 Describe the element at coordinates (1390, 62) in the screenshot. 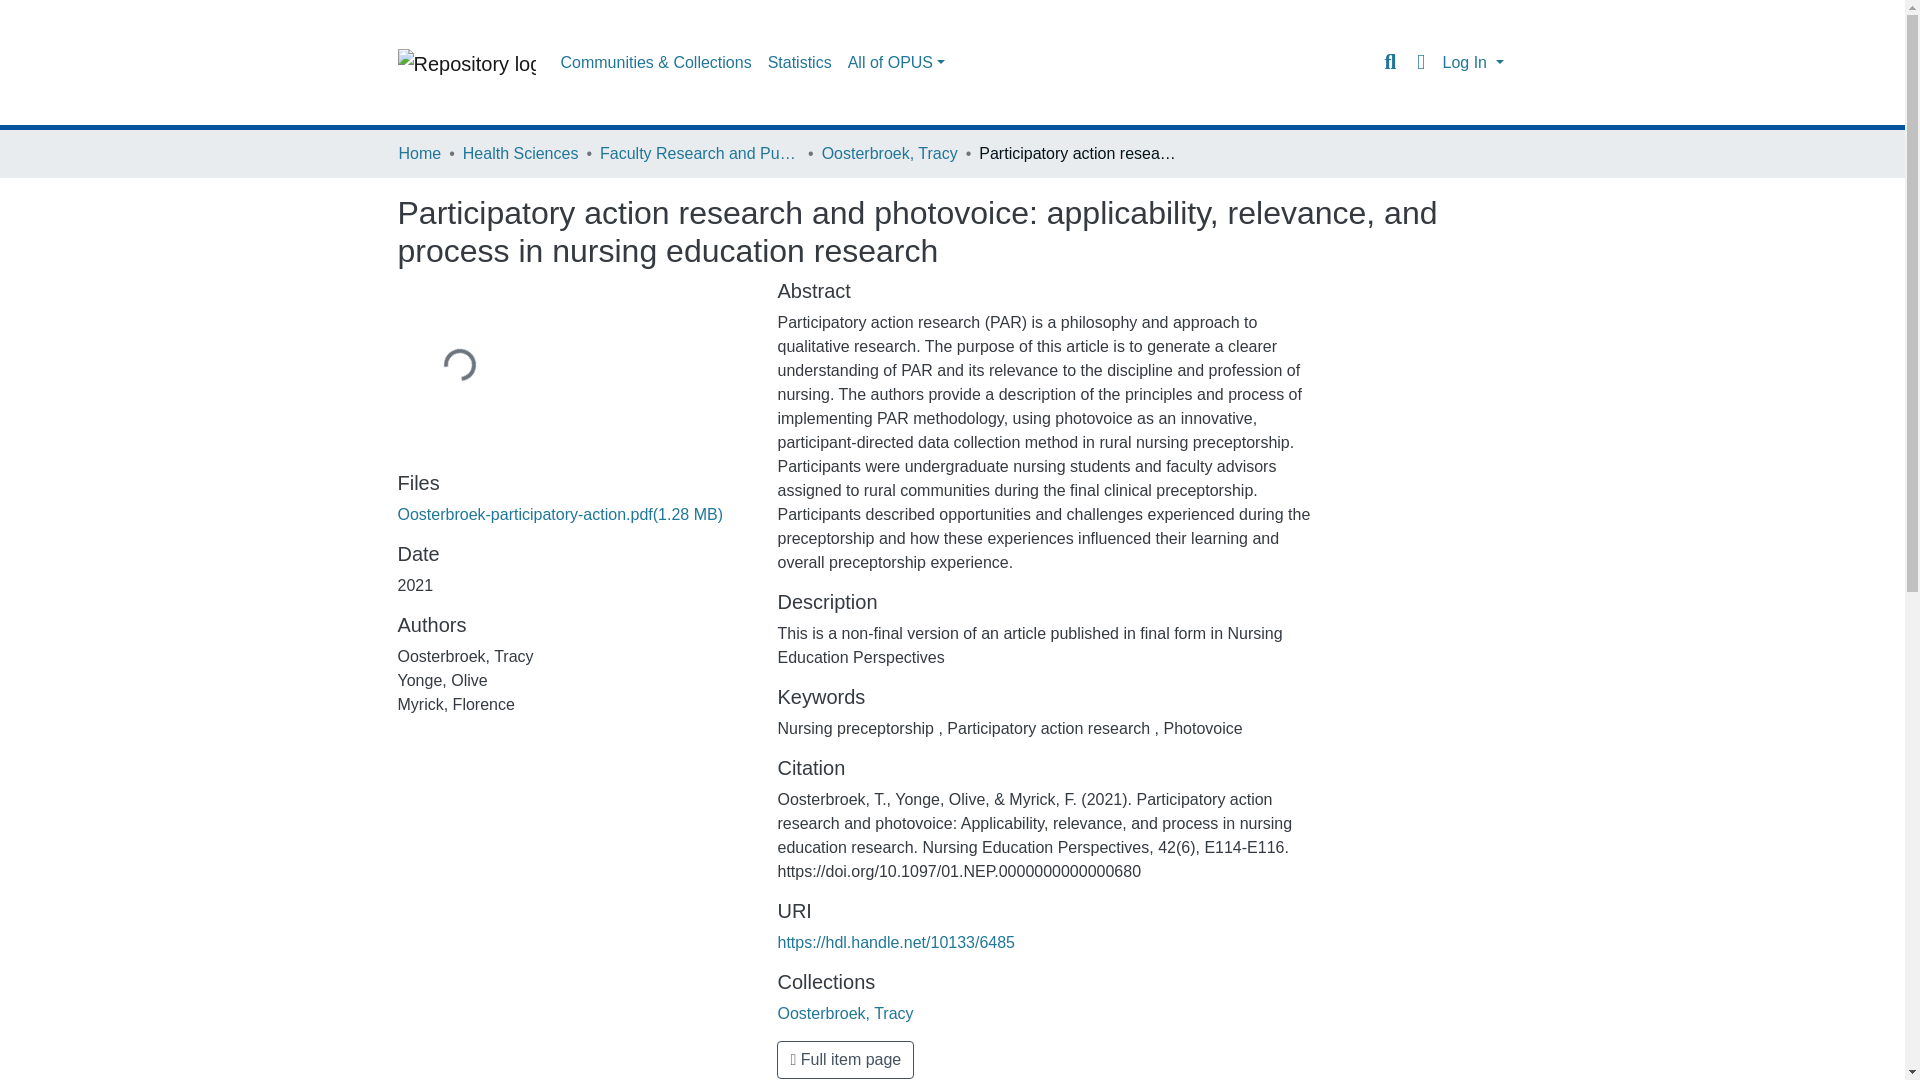

I see `Search` at that location.